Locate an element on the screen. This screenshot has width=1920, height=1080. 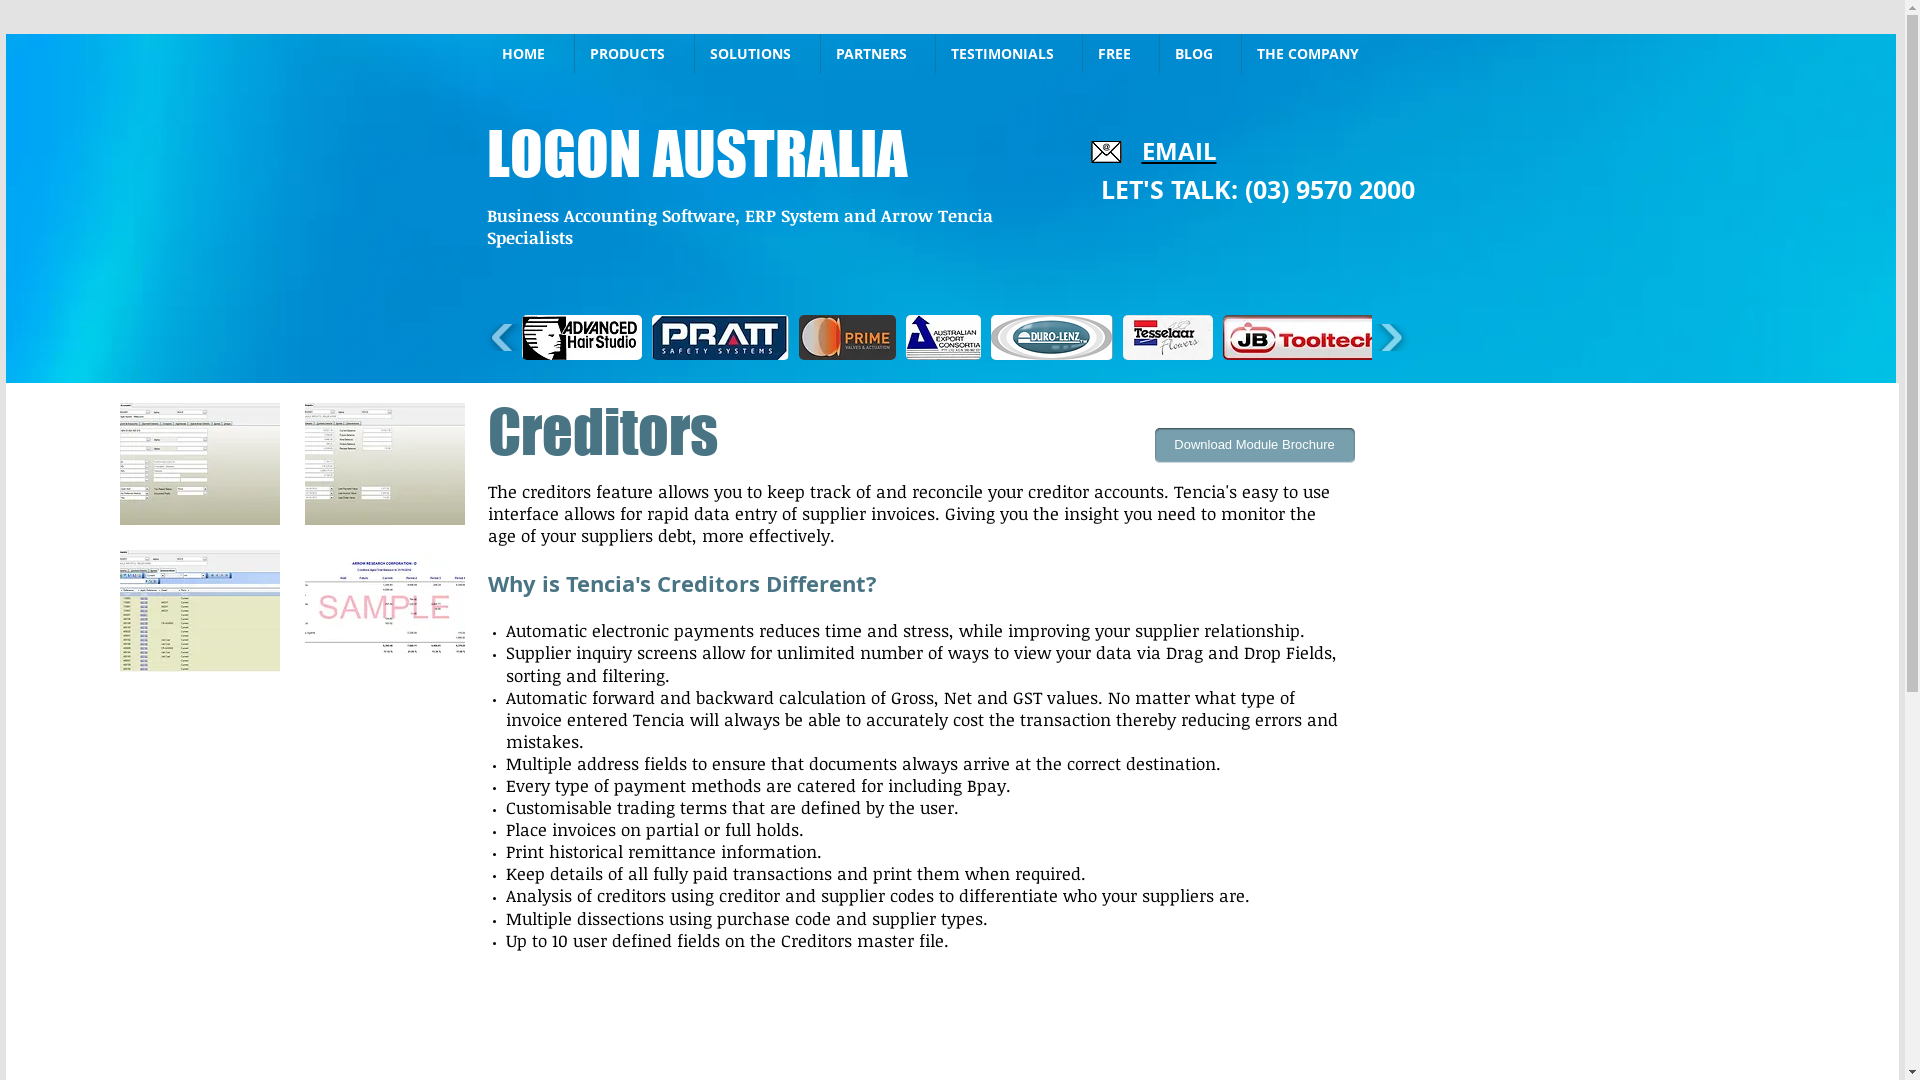
TESTIMONIALS is located at coordinates (1009, 54).